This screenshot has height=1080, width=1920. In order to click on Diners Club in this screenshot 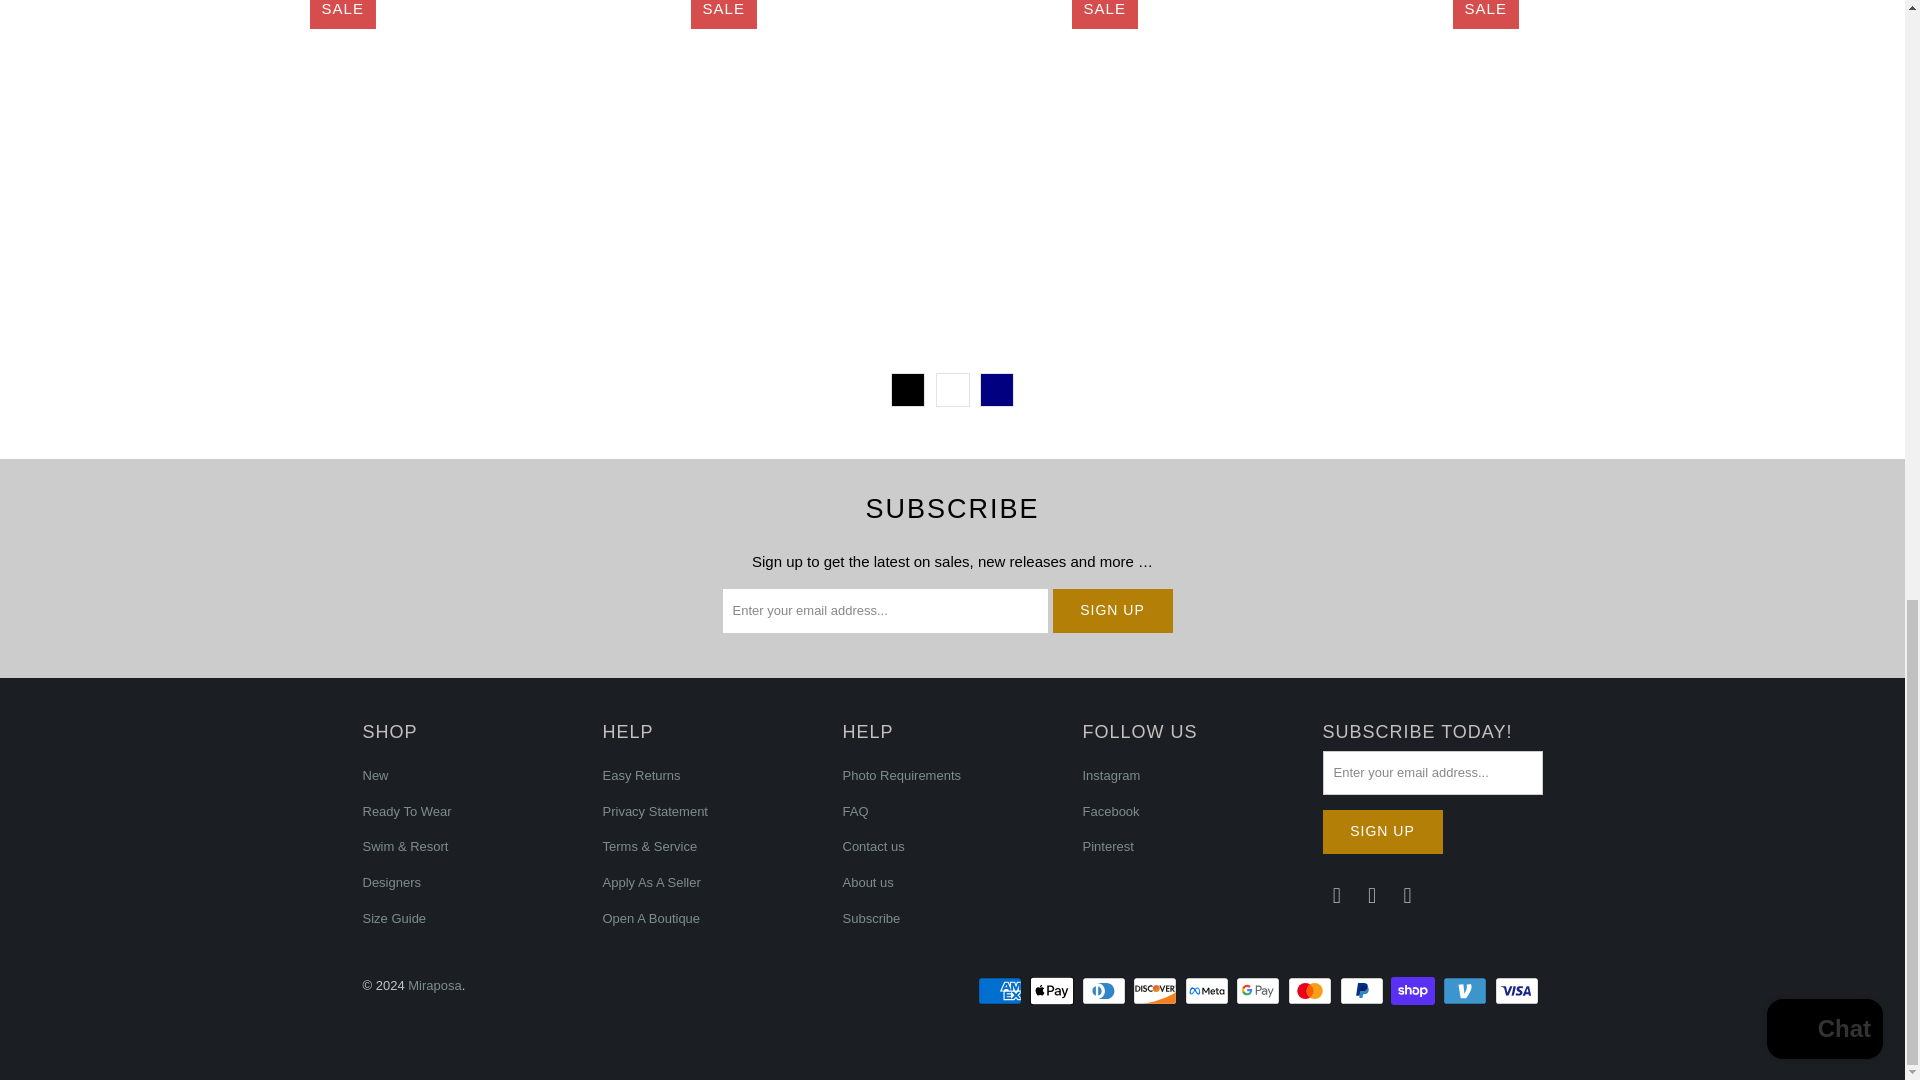, I will do `click(1106, 990)`.